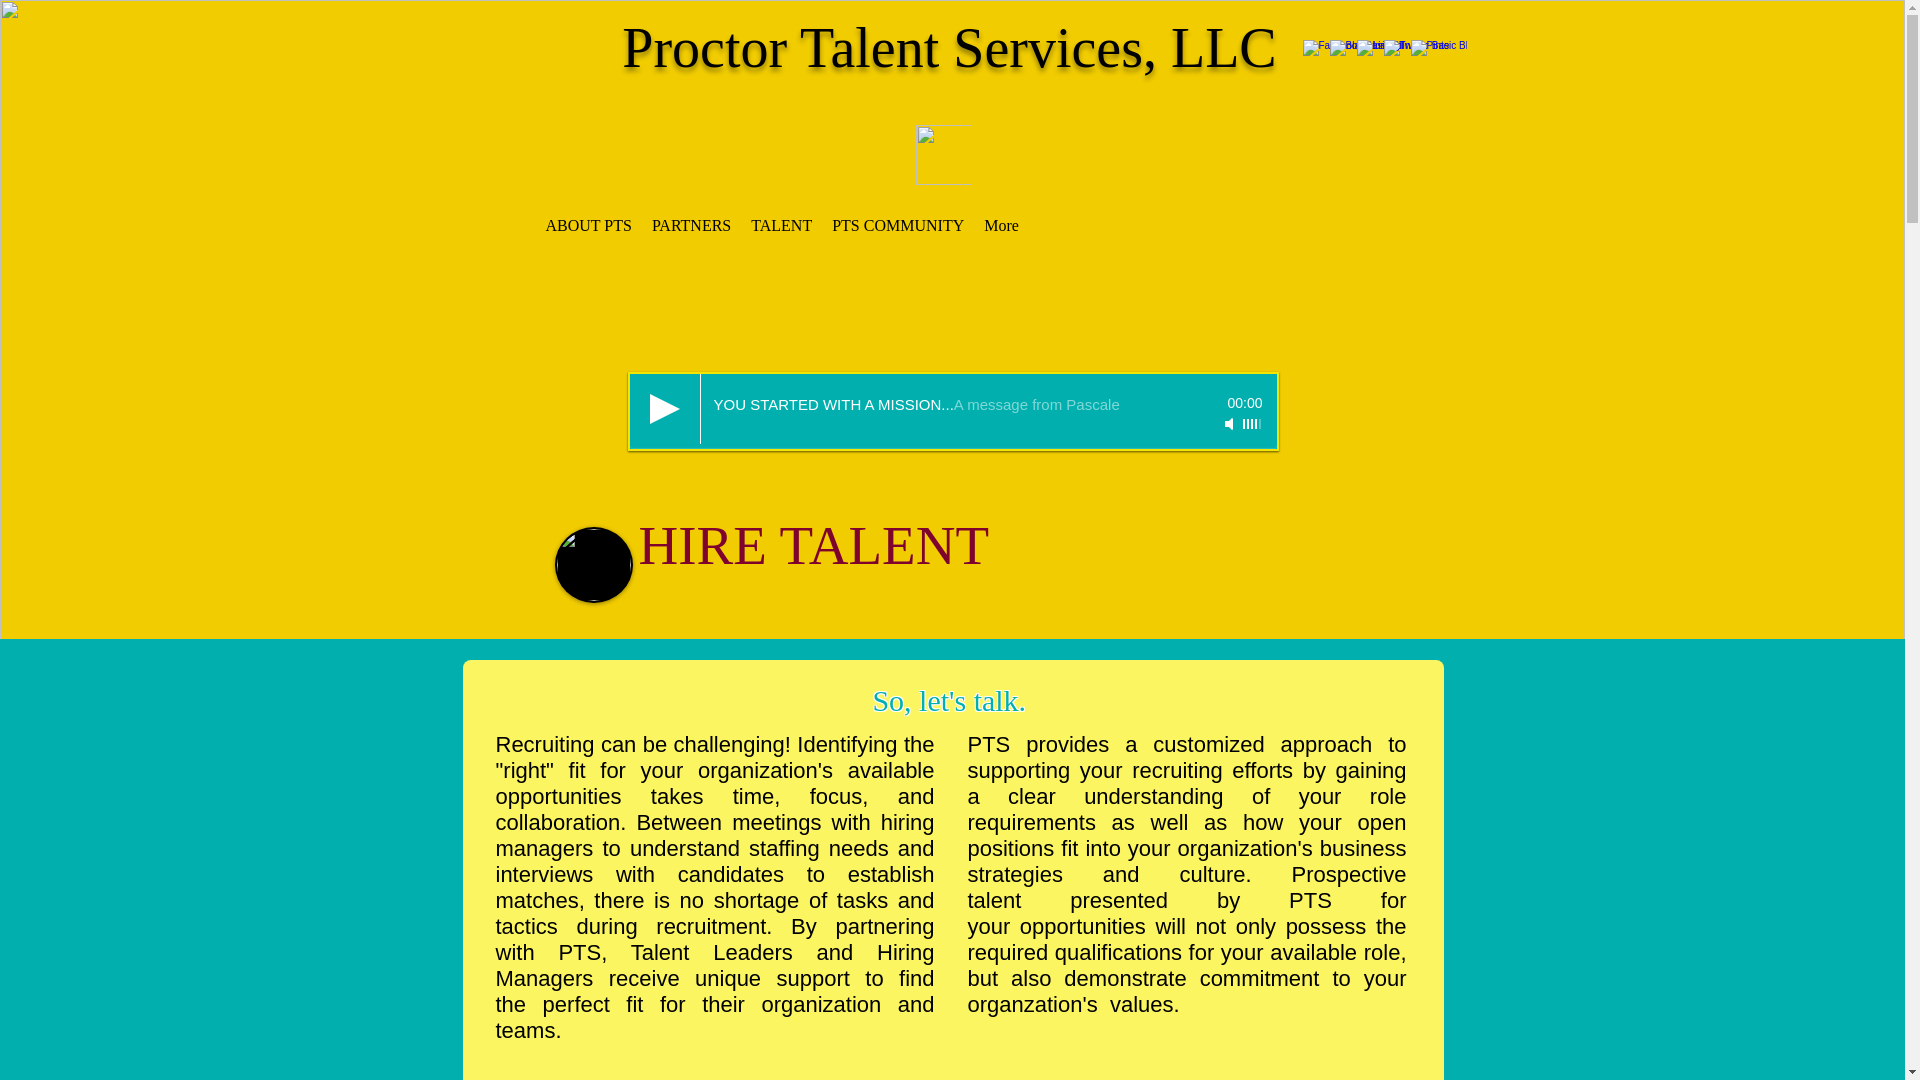  I want to click on PARTNERS, so click(691, 232).